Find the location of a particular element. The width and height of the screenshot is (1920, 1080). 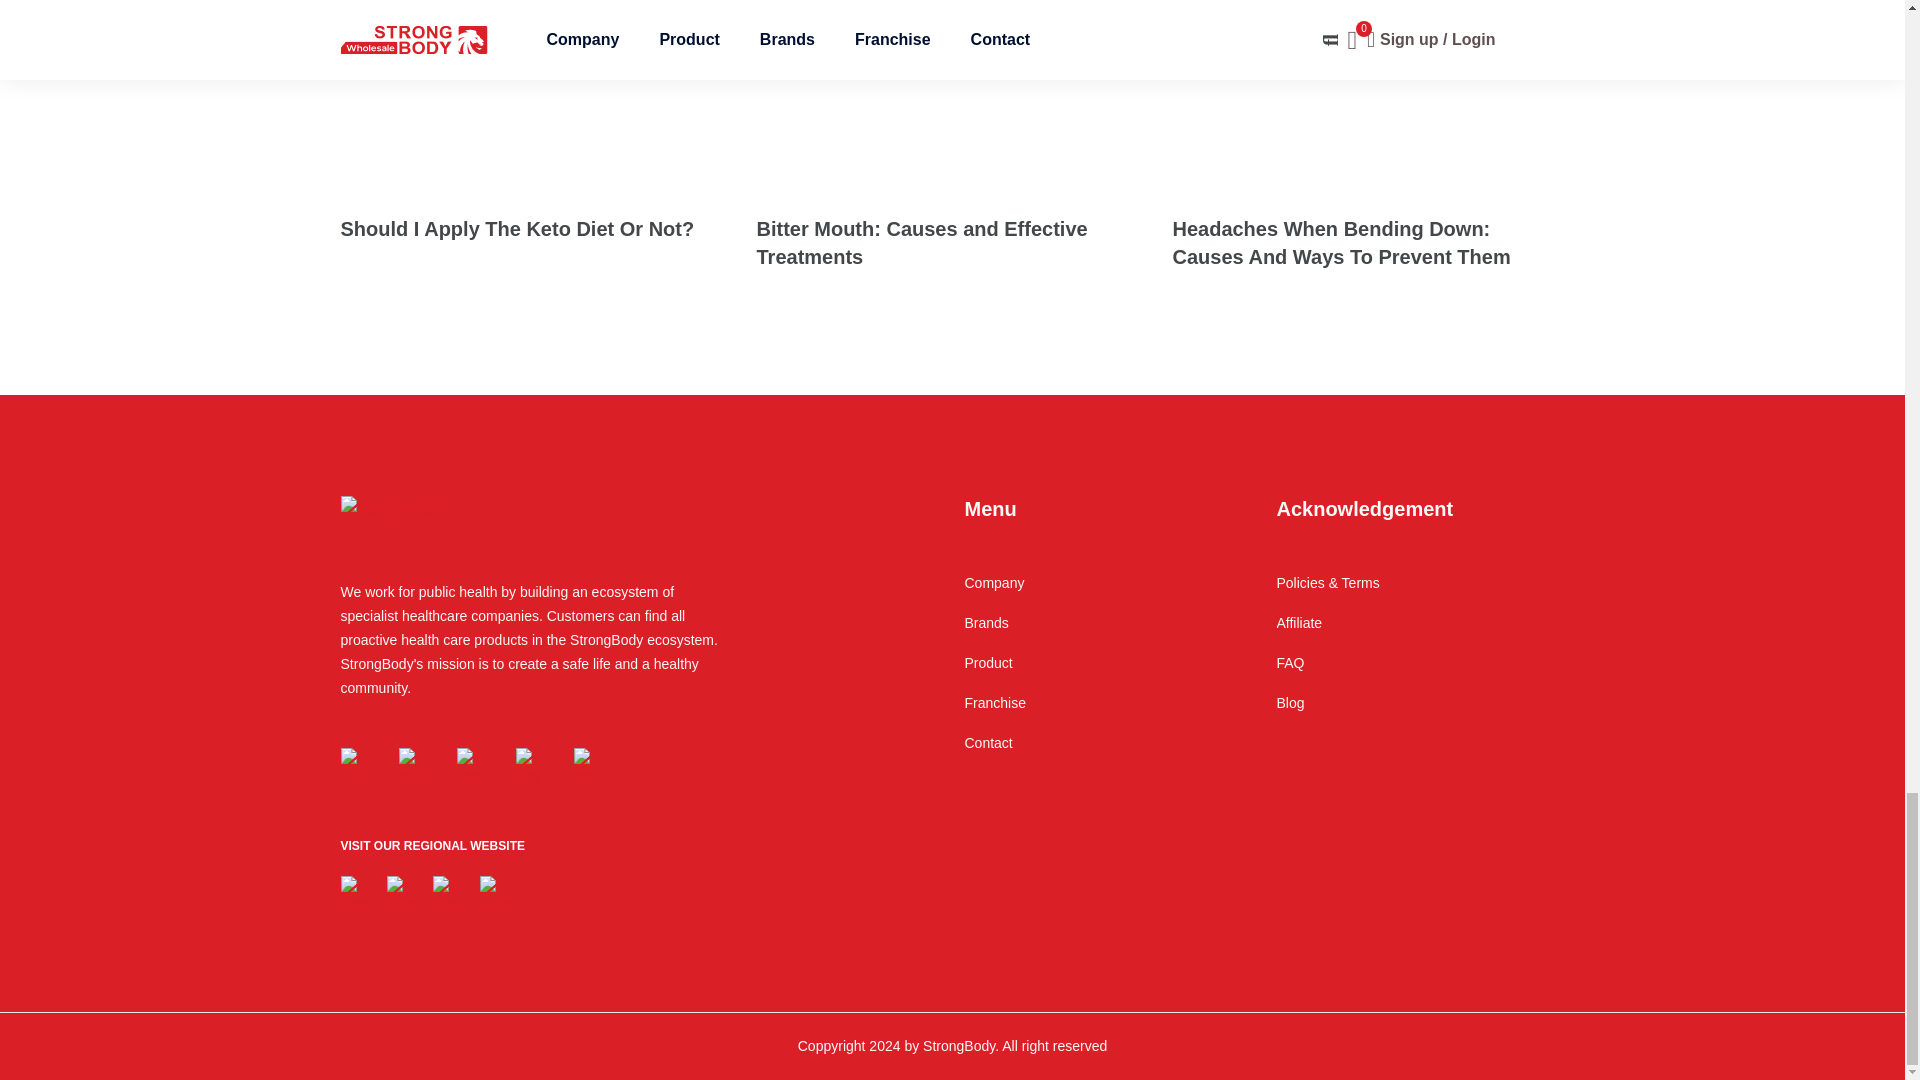

Franchise is located at coordinates (1107, 713).